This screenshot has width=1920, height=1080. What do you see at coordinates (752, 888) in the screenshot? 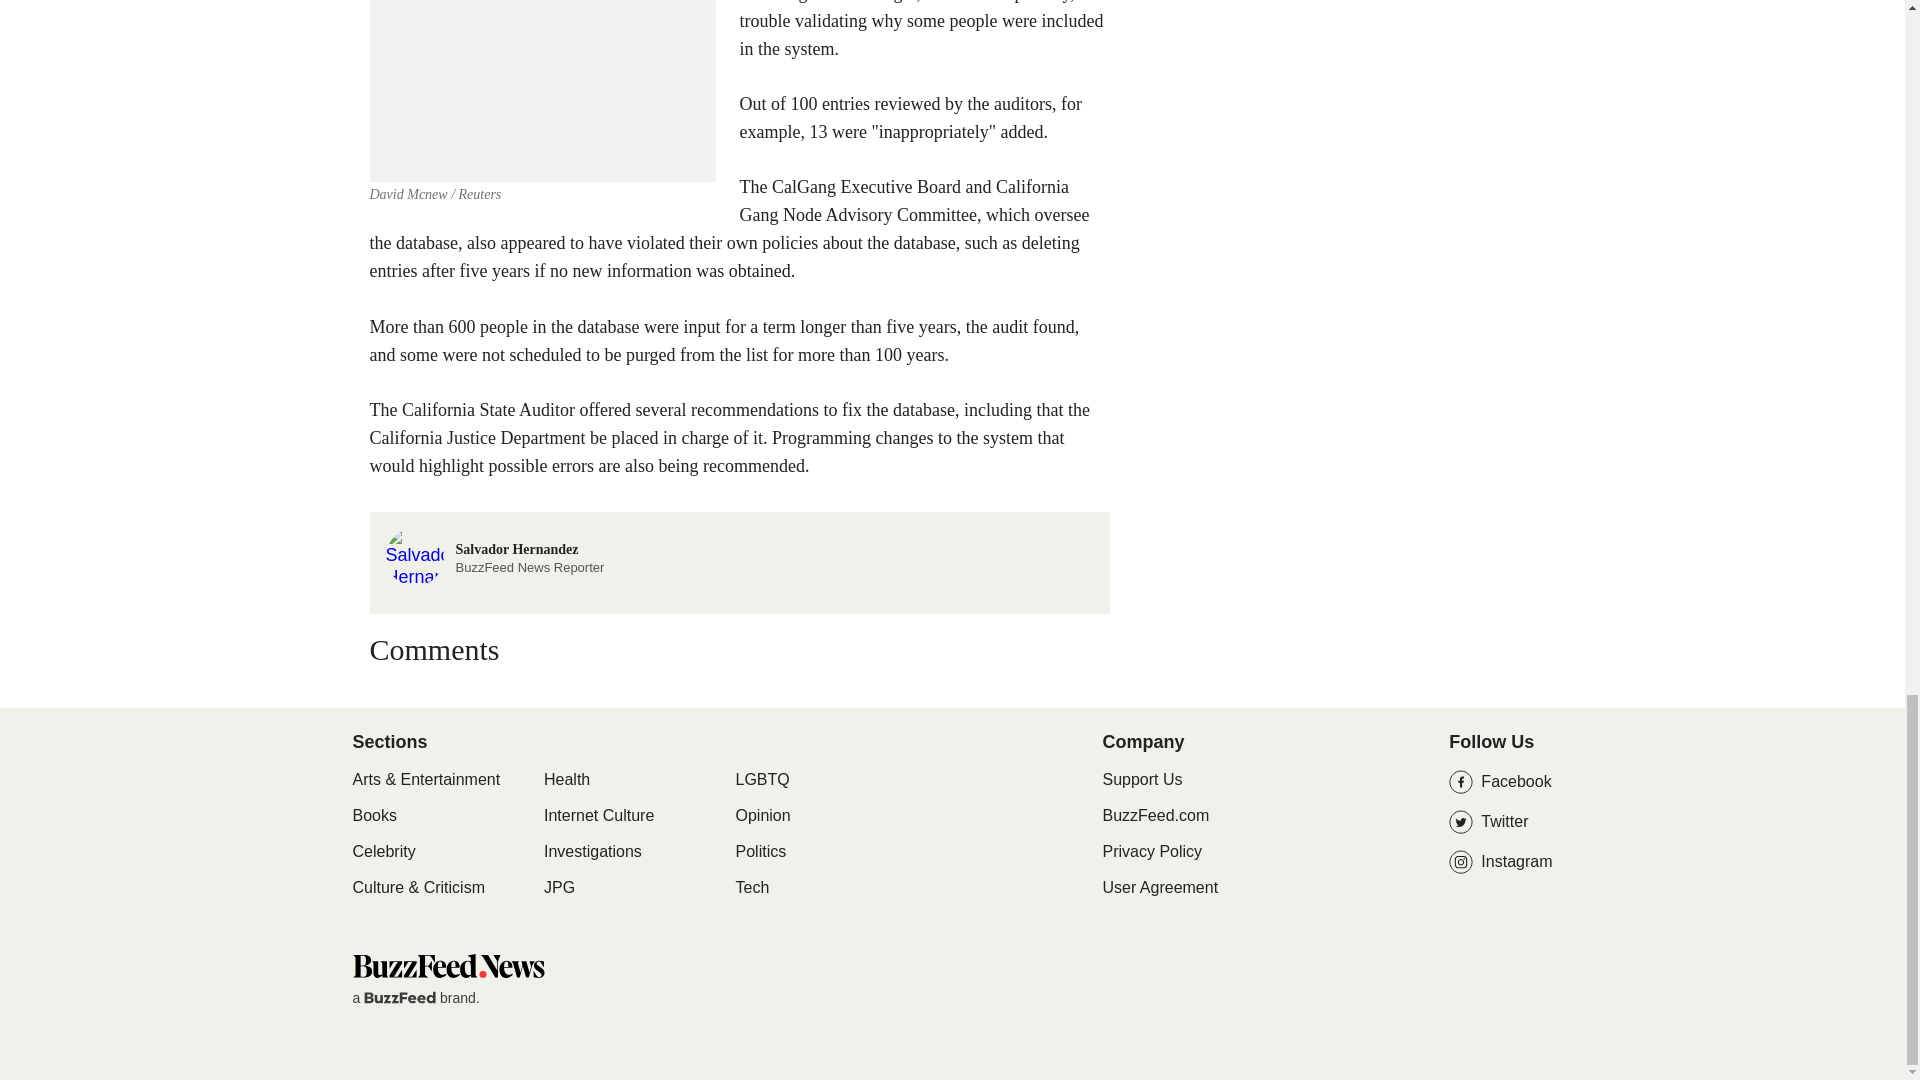
I see `Tech` at bounding box center [752, 888].